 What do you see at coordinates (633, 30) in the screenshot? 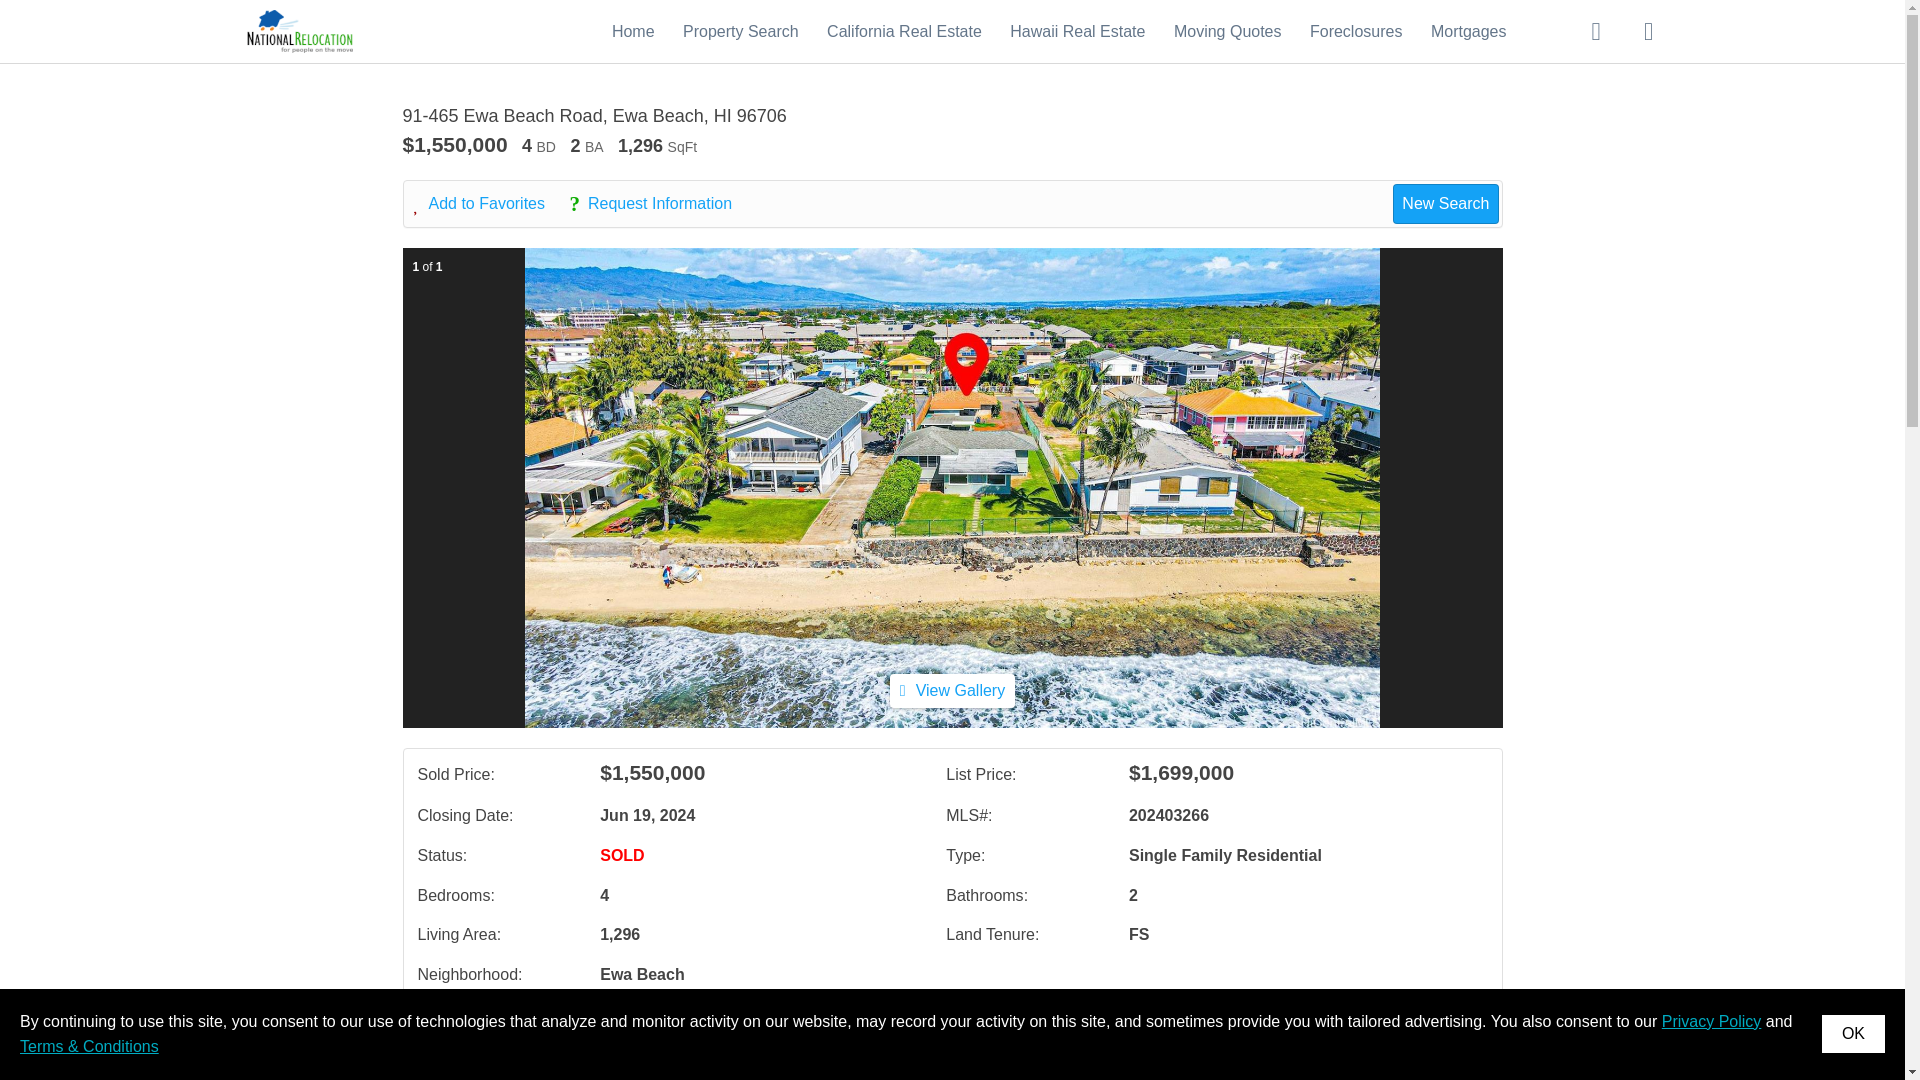
I see `Home` at bounding box center [633, 30].